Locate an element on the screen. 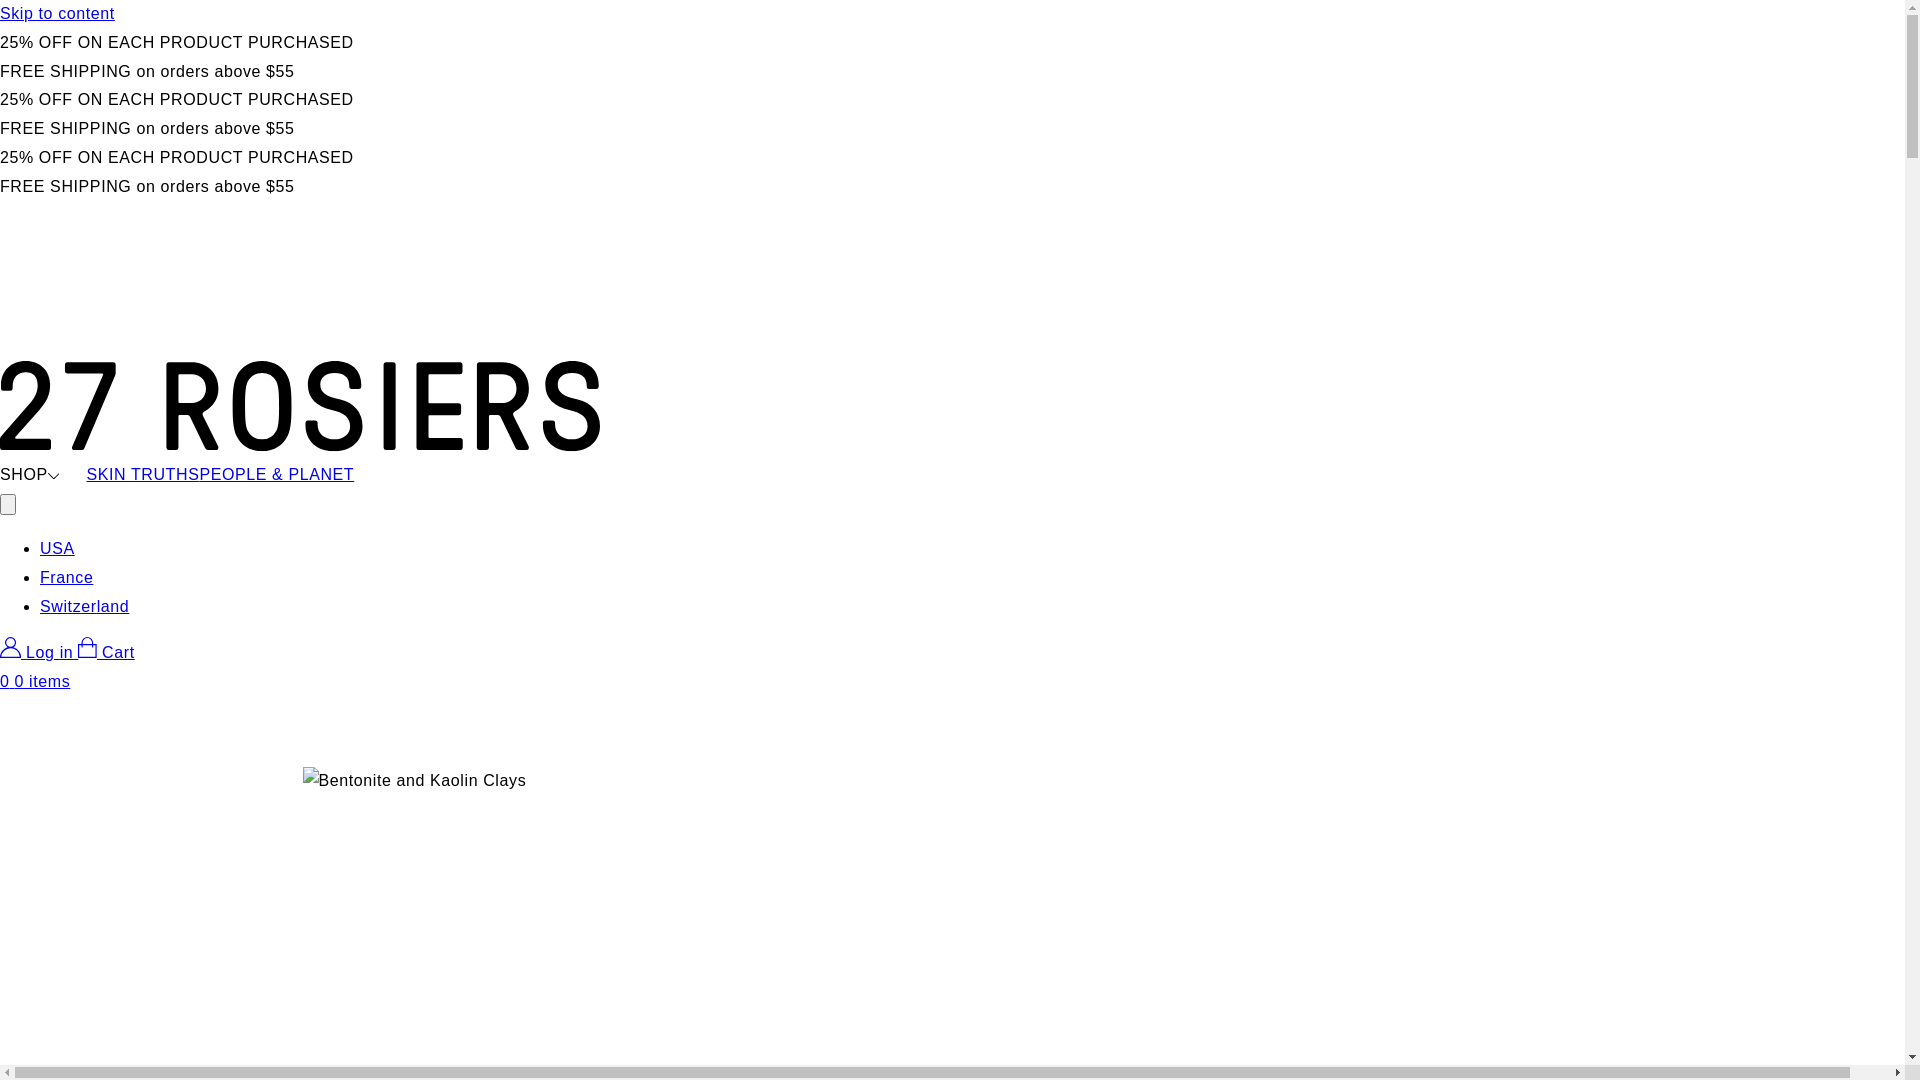 The width and height of the screenshot is (1920, 1080). Skip to content is located at coordinates (952, 14).